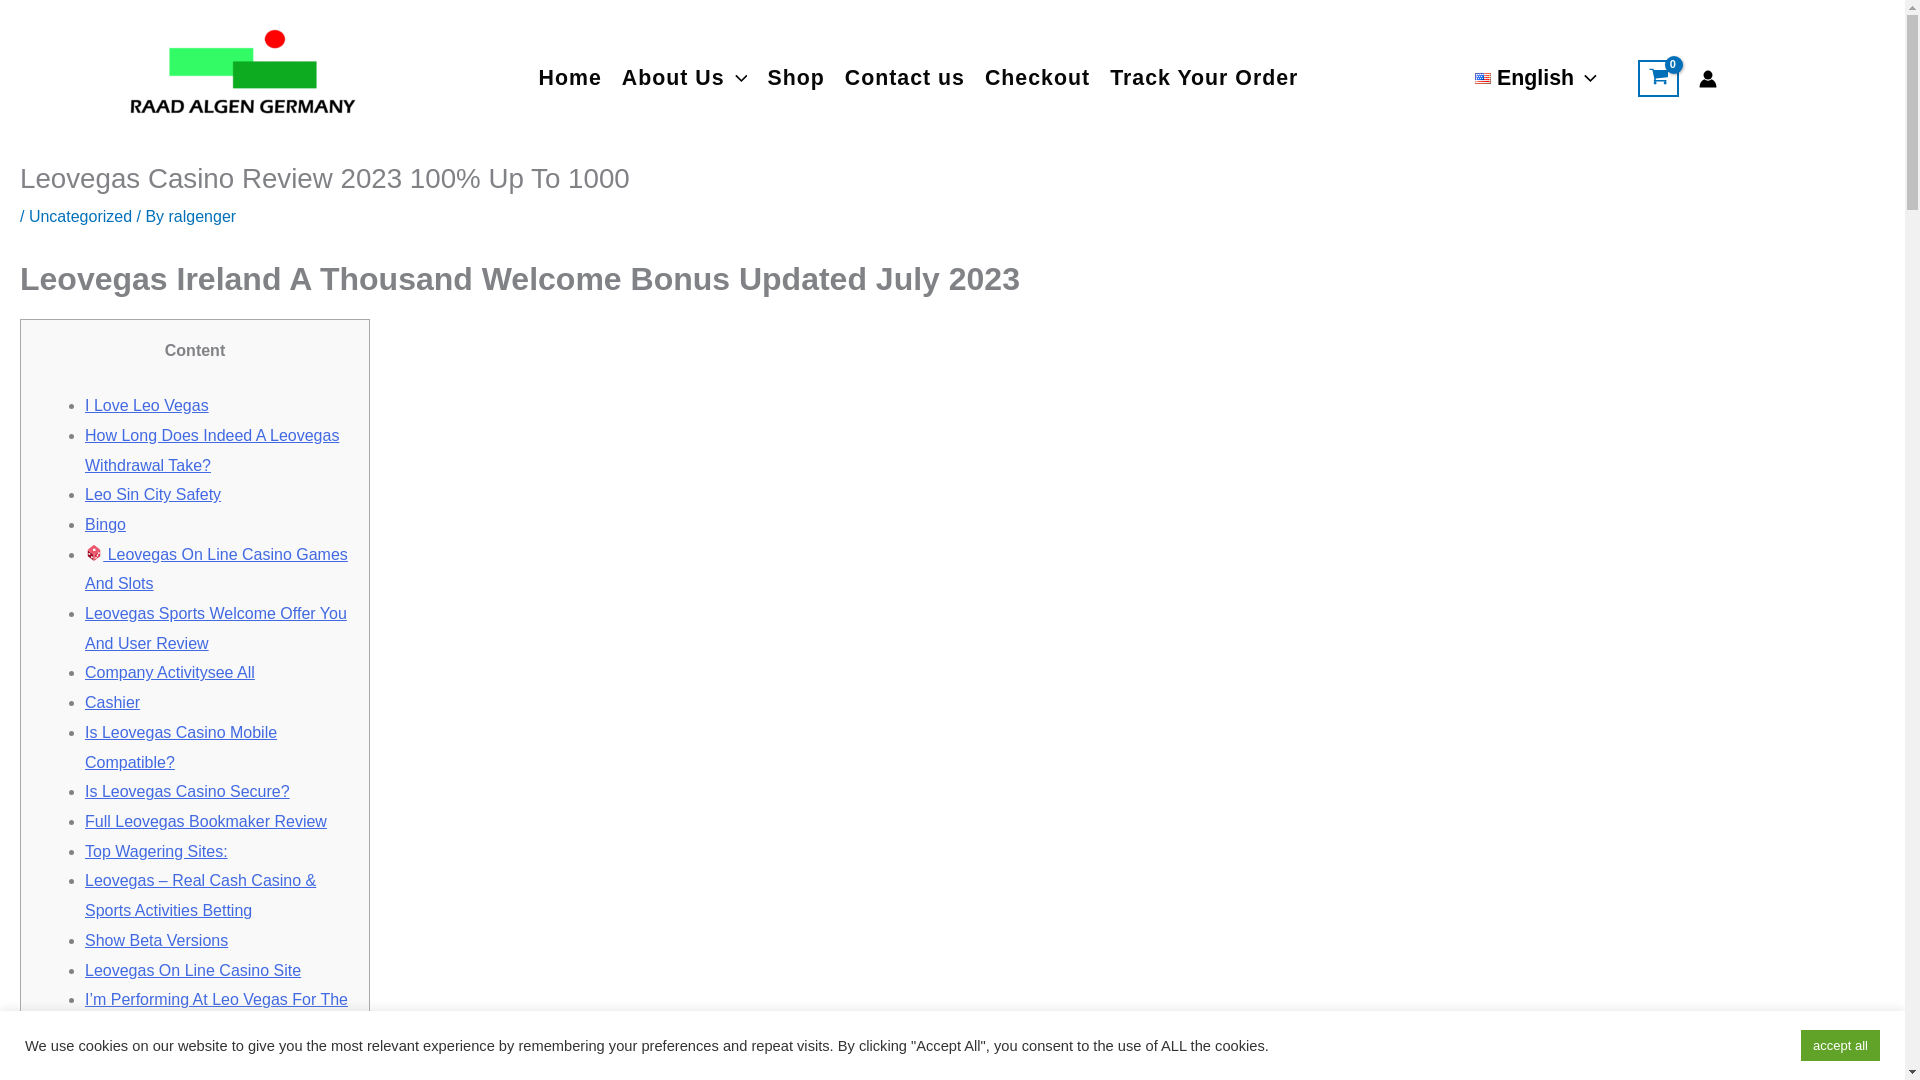 Image resolution: width=1920 pixels, height=1080 pixels. What do you see at coordinates (685, 78) in the screenshot?
I see `About Us` at bounding box center [685, 78].